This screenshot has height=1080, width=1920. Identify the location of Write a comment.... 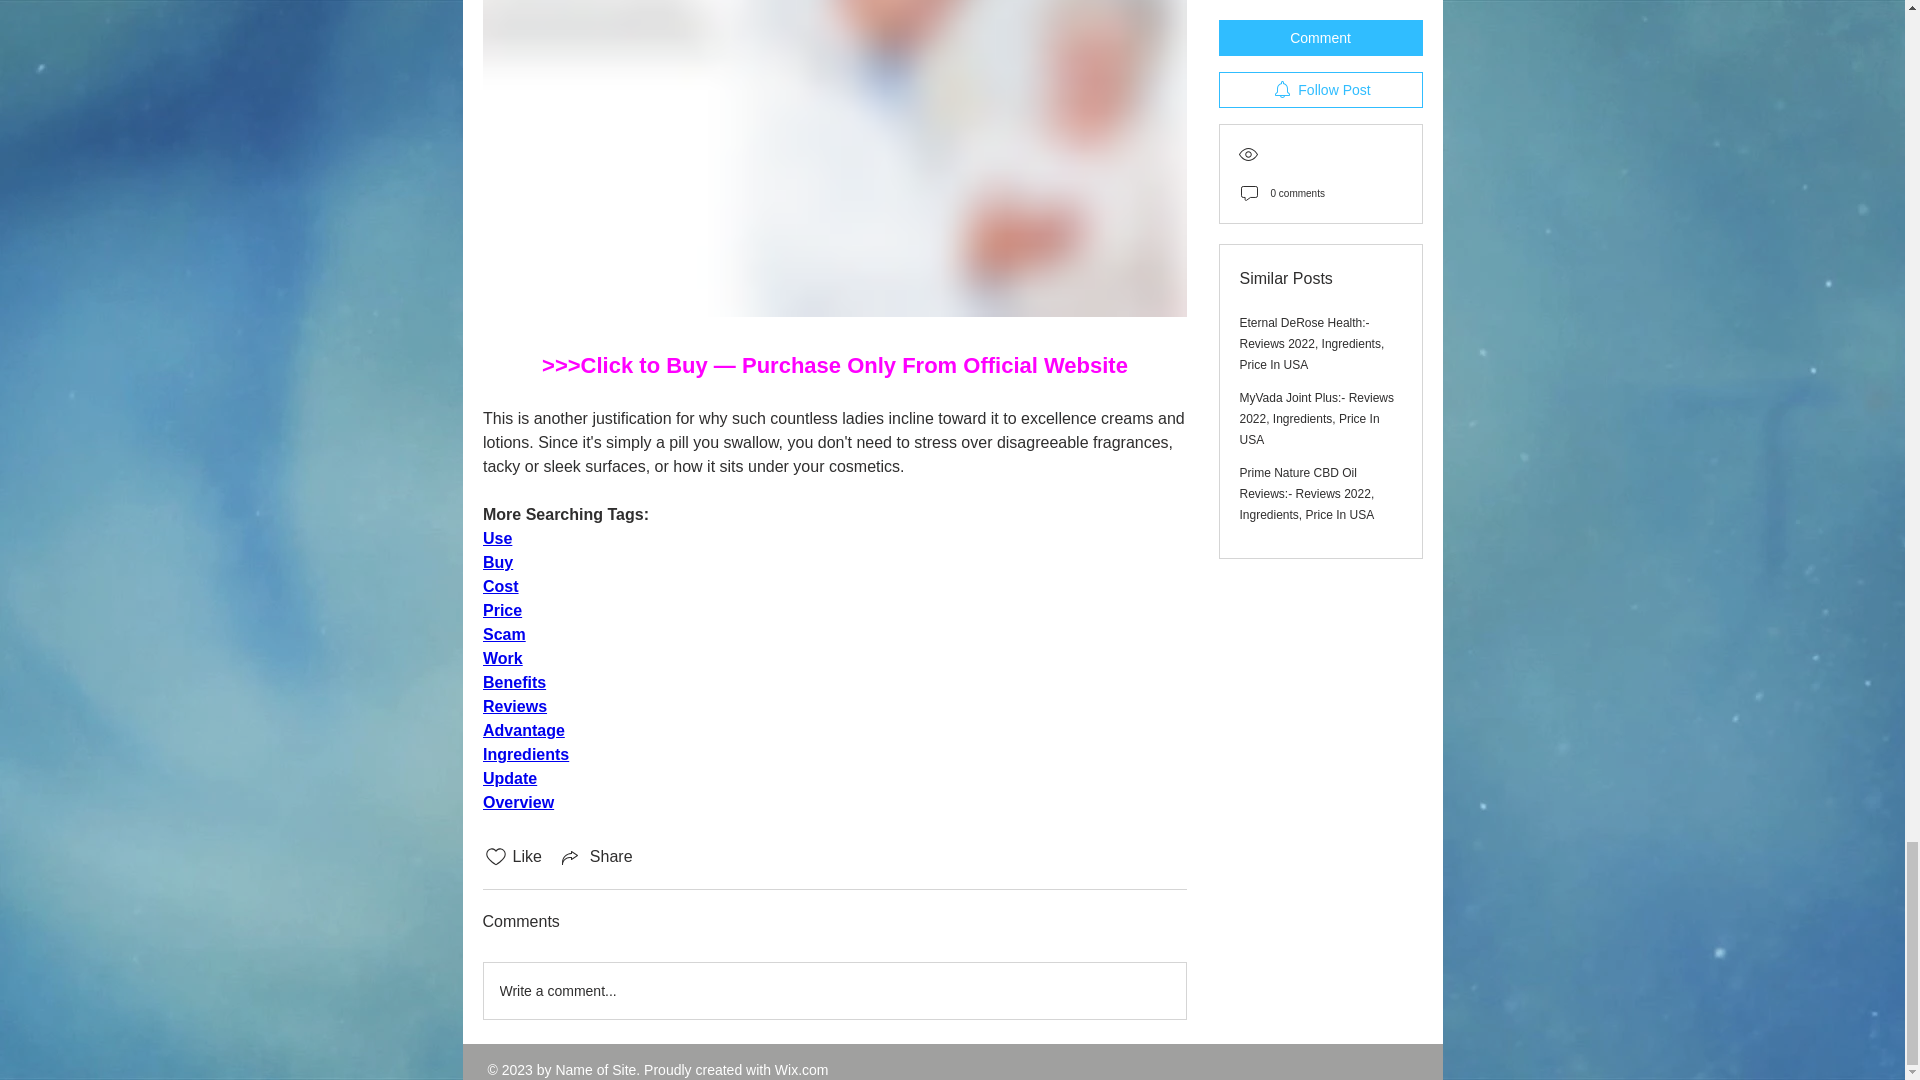
(834, 991).